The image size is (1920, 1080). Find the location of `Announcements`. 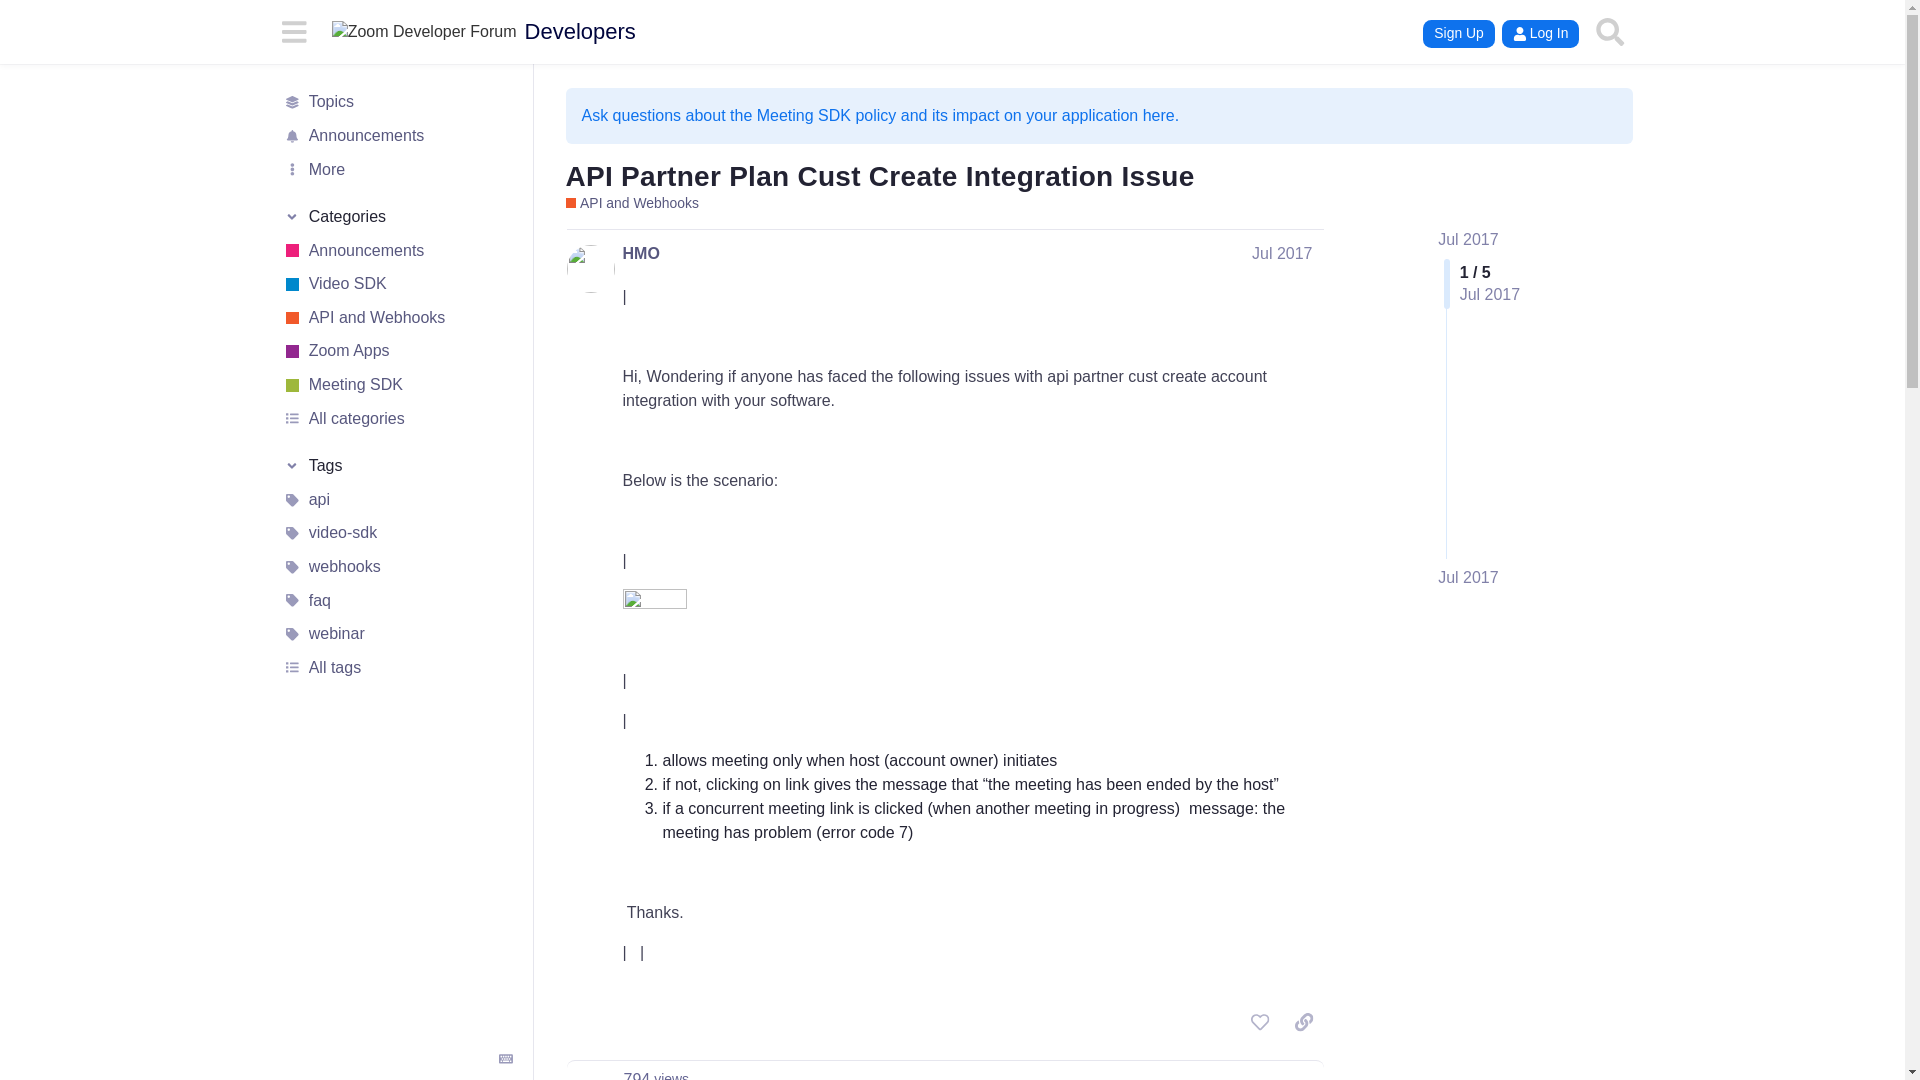

Announcements is located at coordinates (397, 136).